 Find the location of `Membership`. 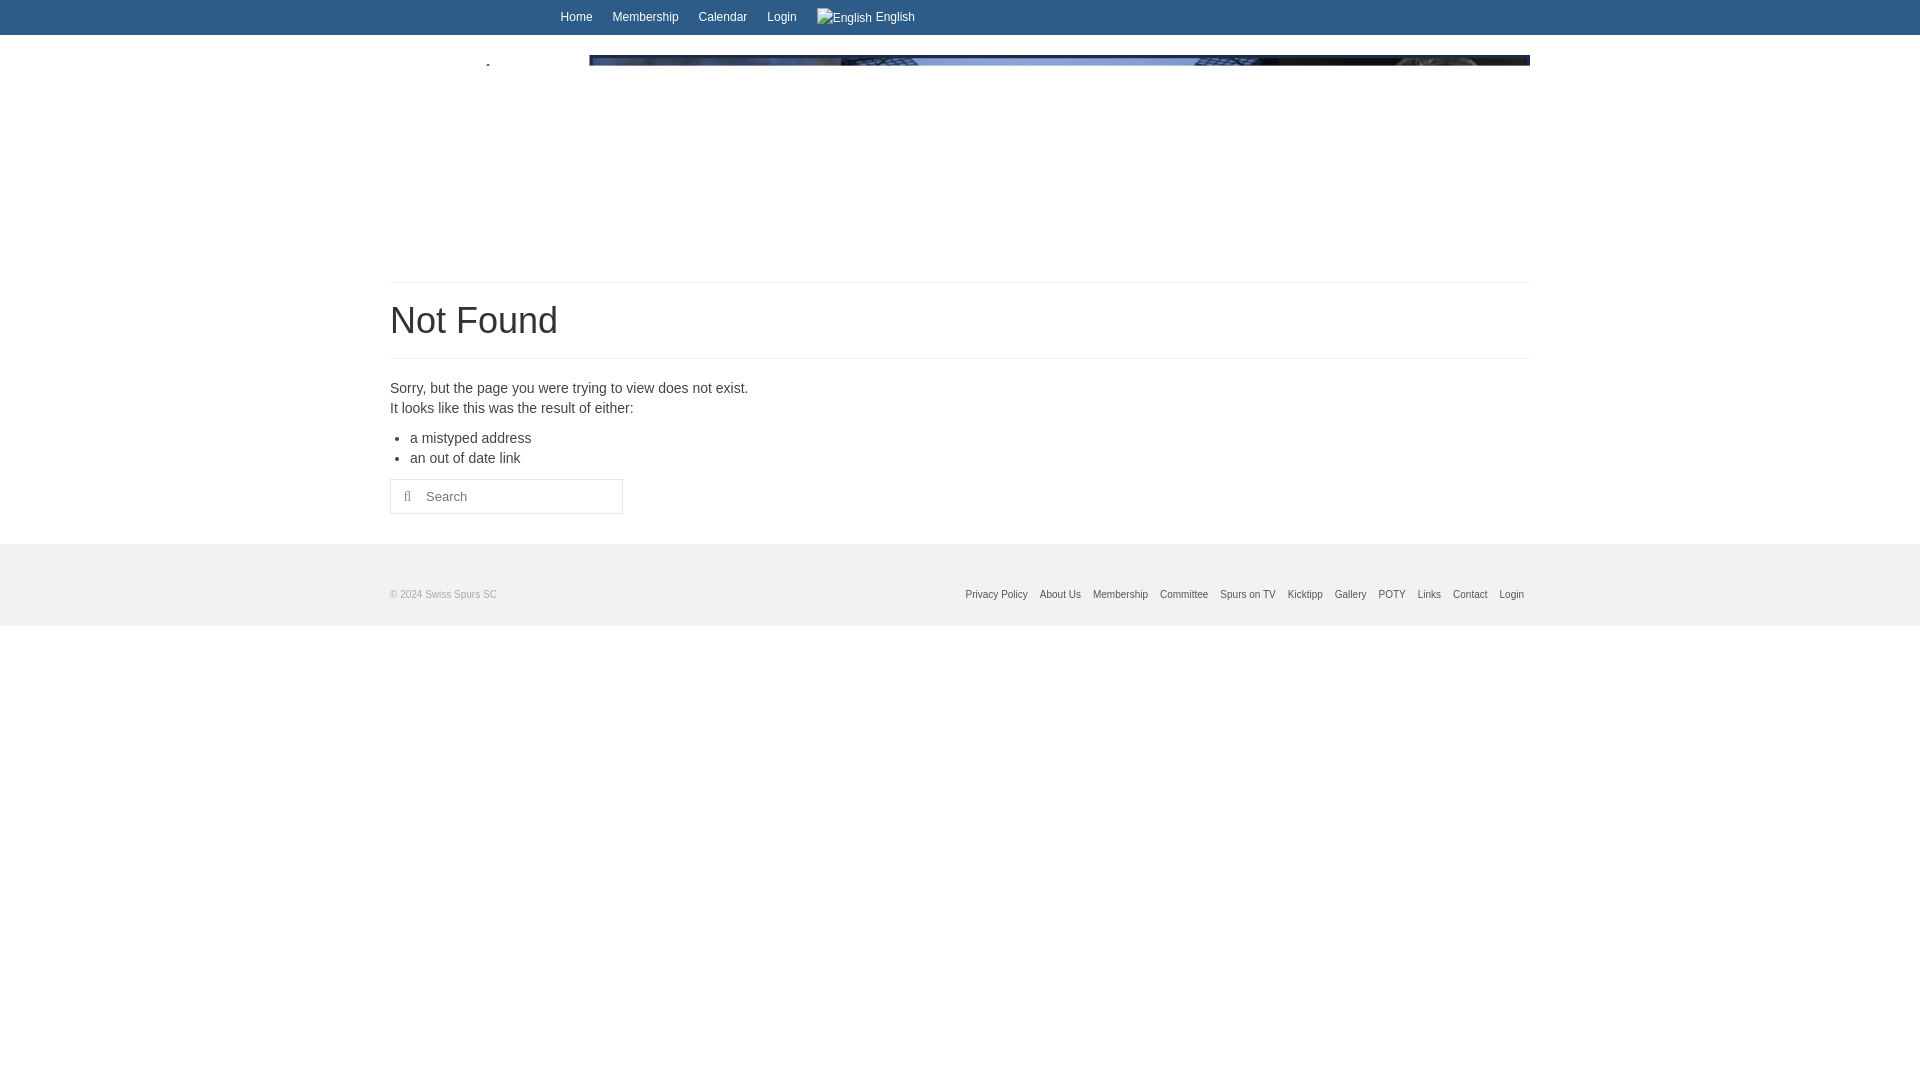

Membership is located at coordinates (1120, 598).